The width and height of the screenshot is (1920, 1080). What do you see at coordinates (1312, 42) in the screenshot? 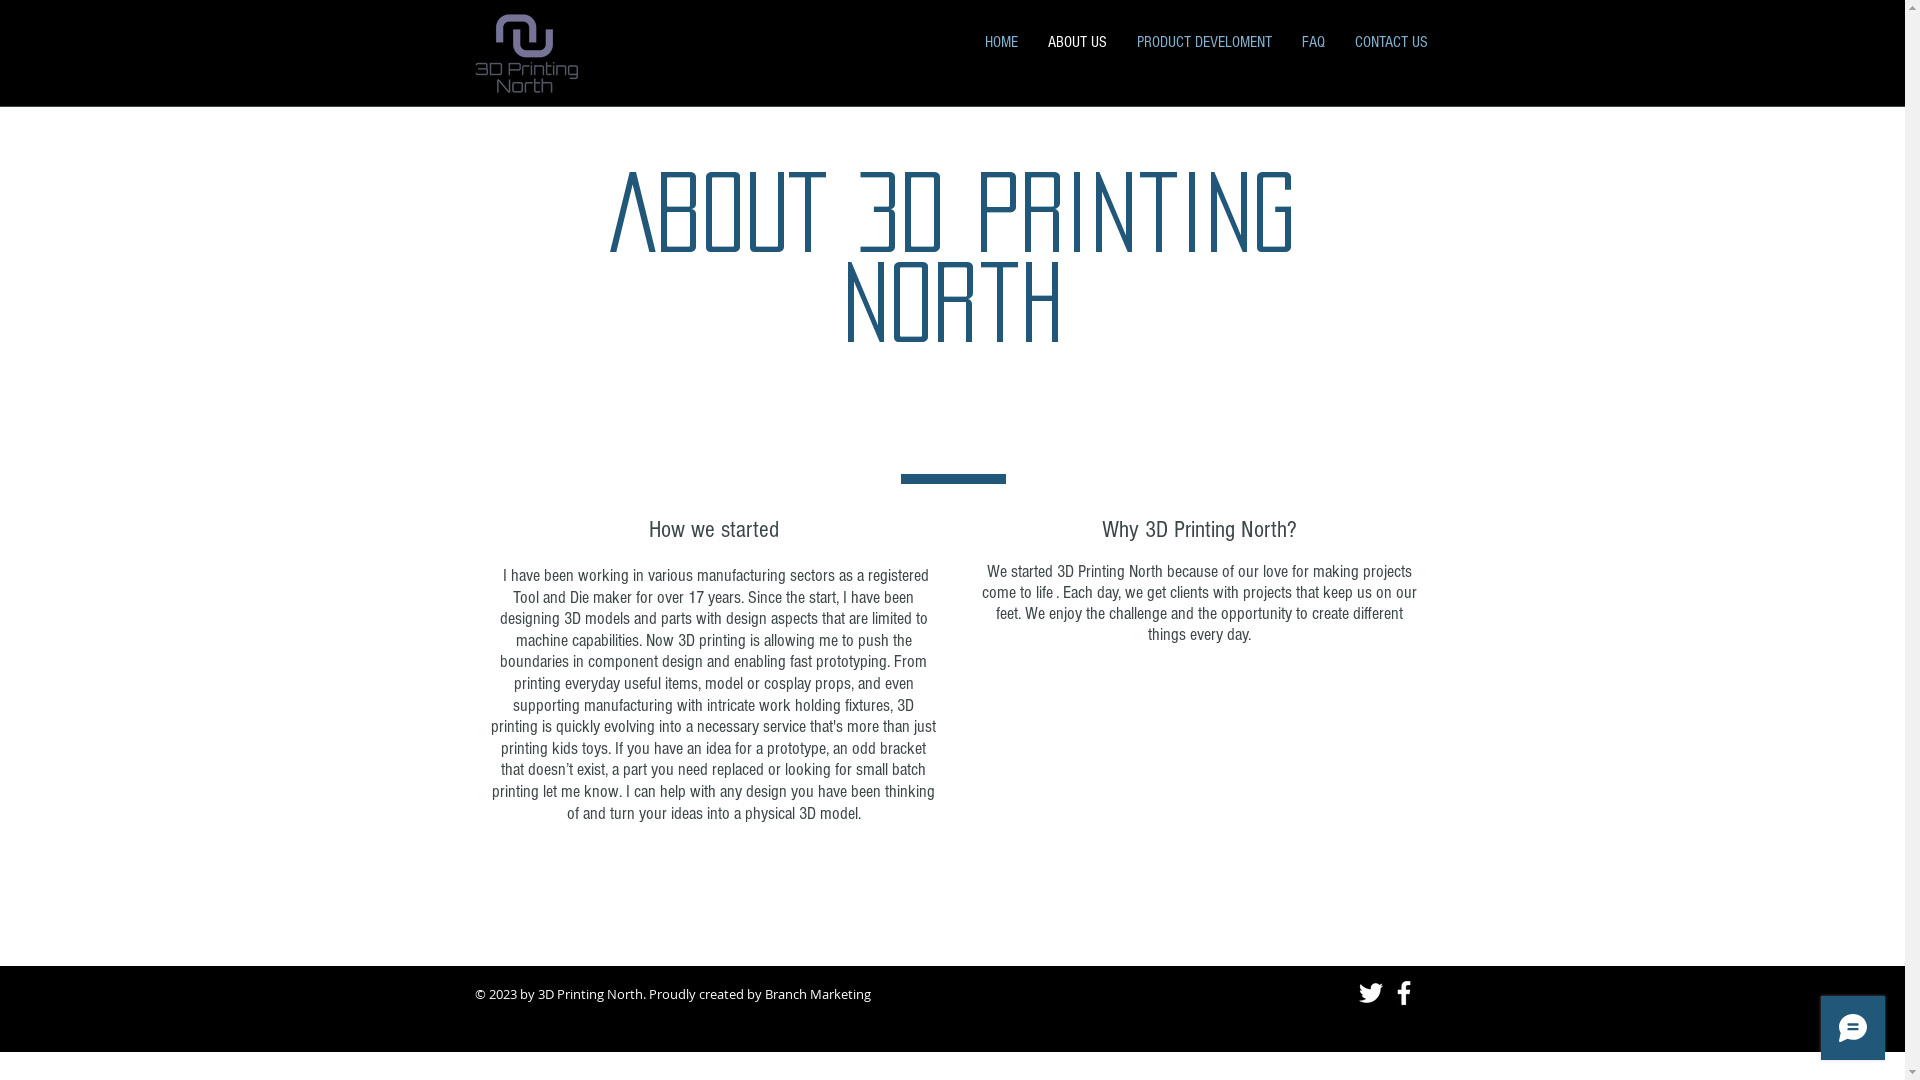
I see `FAQ` at bounding box center [1312, 42].